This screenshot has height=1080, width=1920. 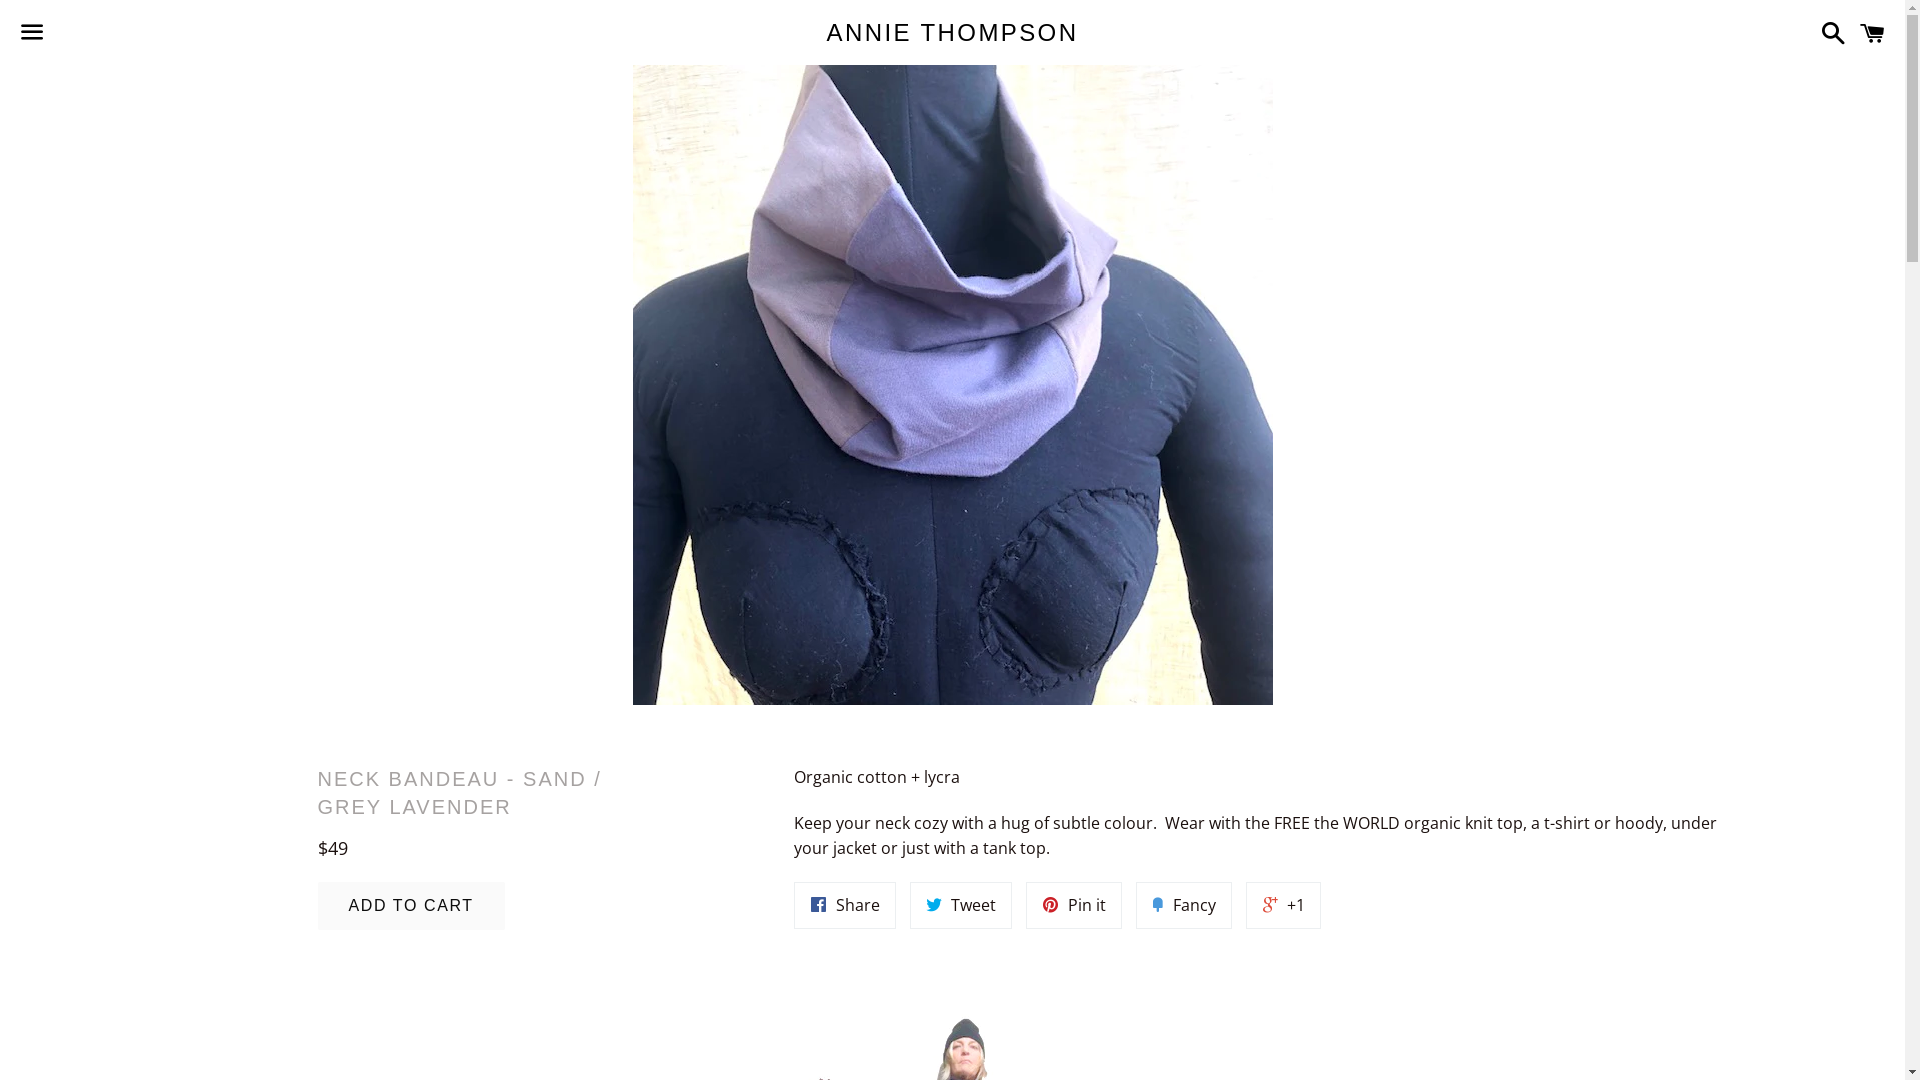 What do you see at coordinates (1828, 32) in the screenshot?
I see `Search` at bounding box center [1828, 32].